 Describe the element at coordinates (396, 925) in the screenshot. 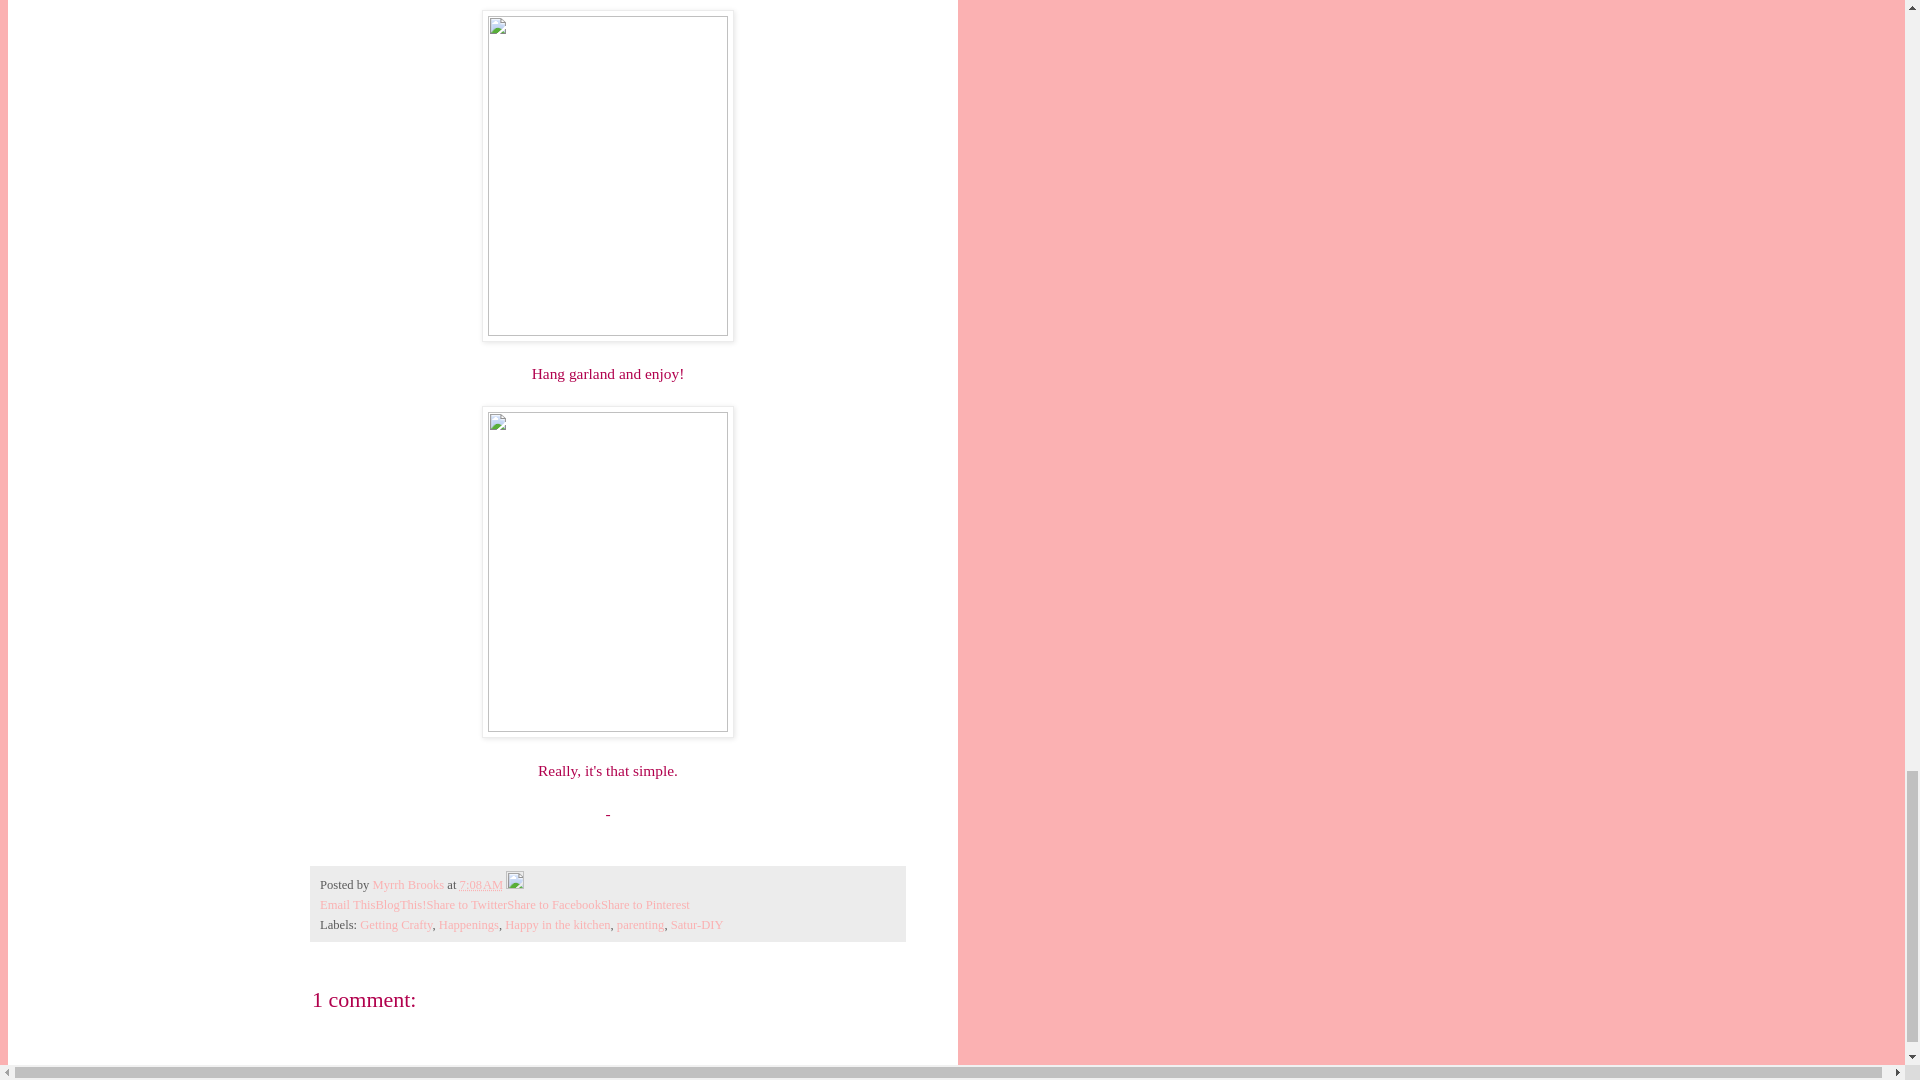

I see `Getting Crafty` at that location.